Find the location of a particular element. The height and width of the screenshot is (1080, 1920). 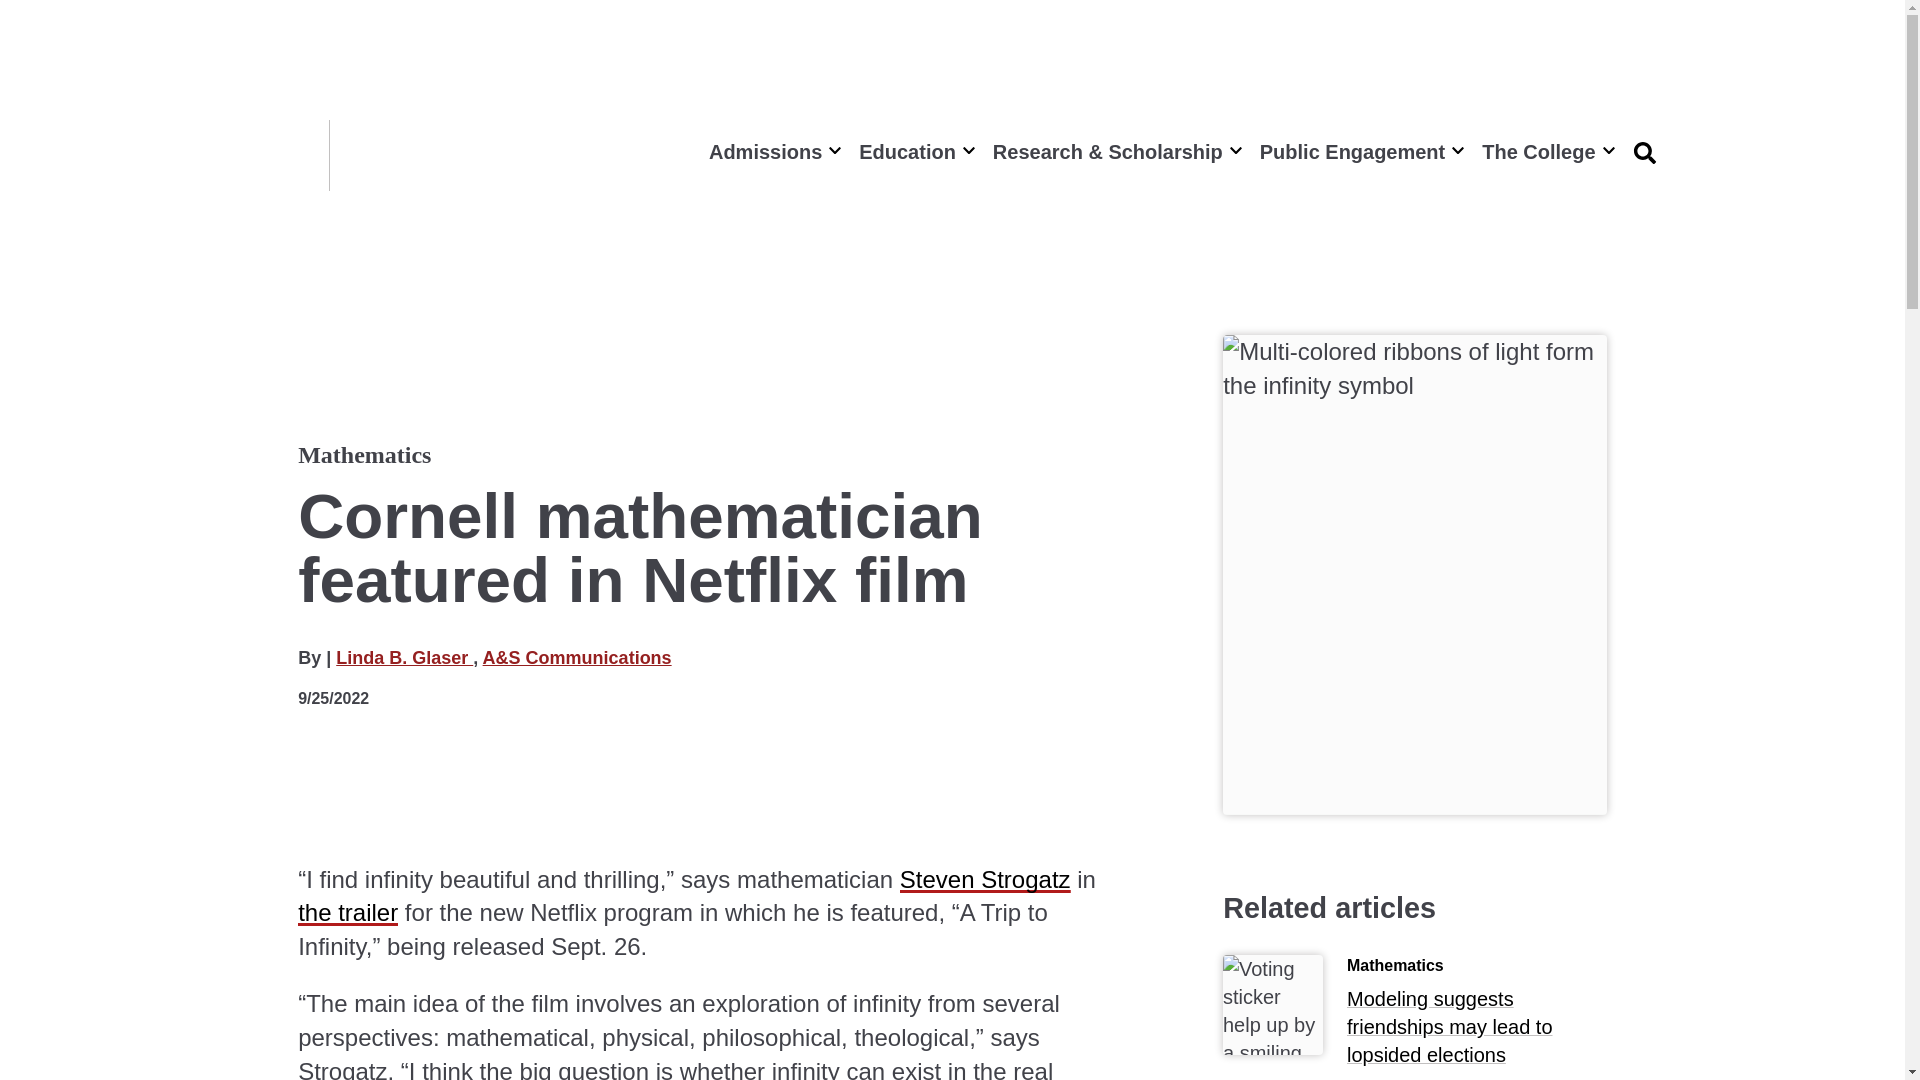

Cornell University is located at coordinates (272, 155).